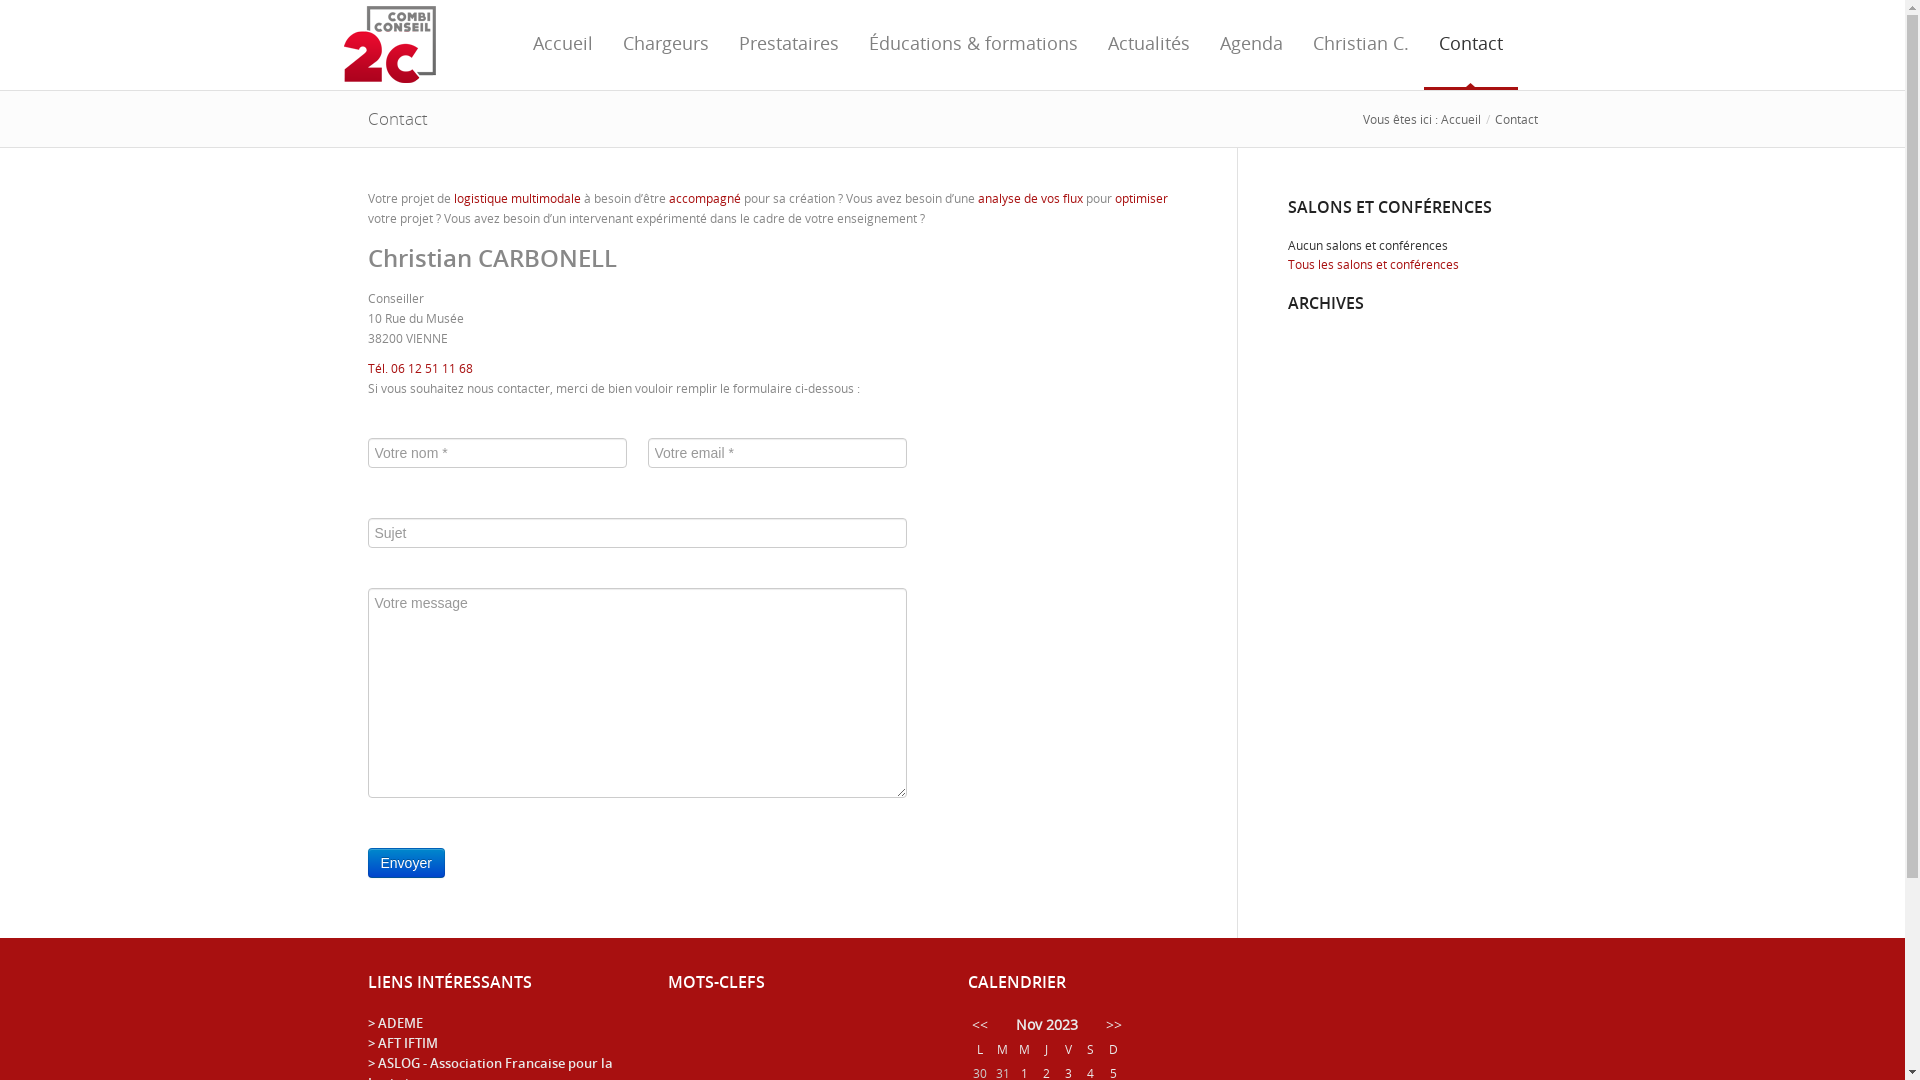  What do you see at coordinates (390, 44) in the screenshot?
I see `2c Combi-Conseil` at bounding box center [390, 44].